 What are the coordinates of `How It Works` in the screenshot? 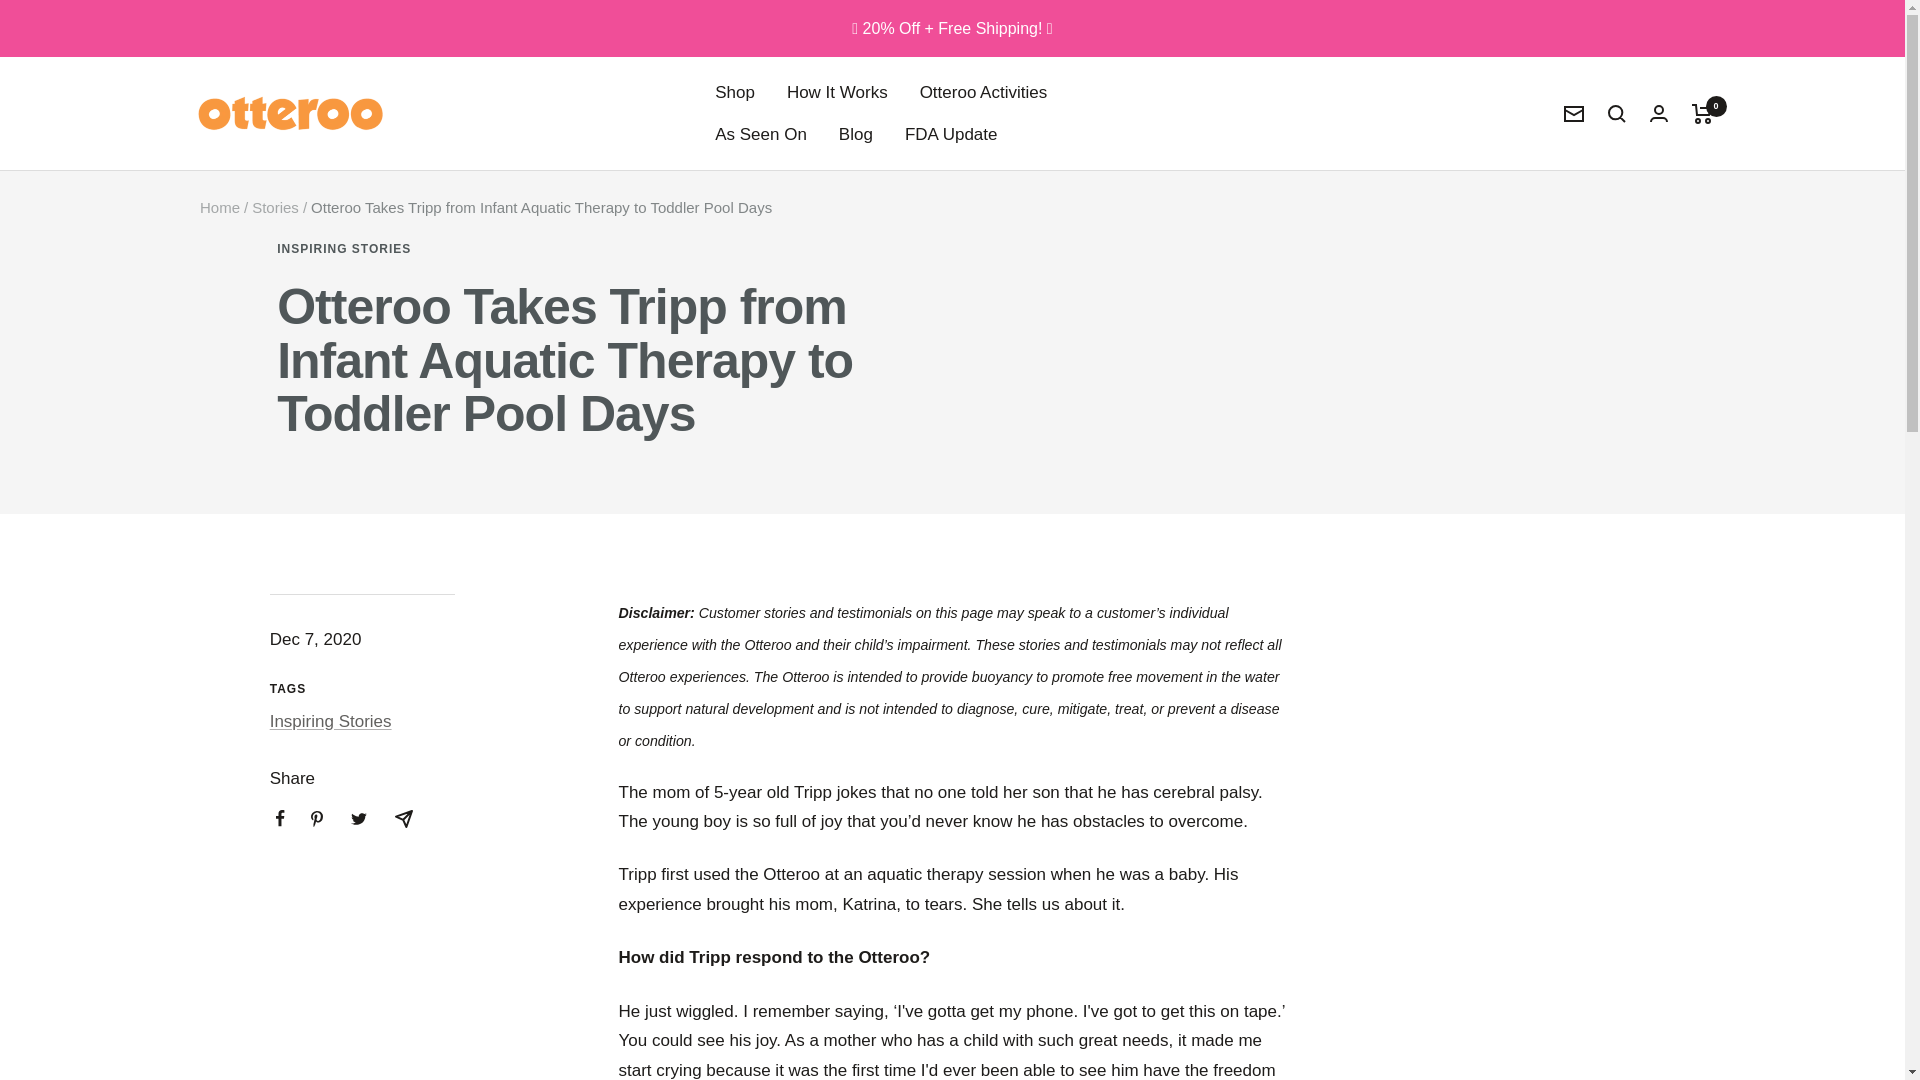 It's located at (837, 92).